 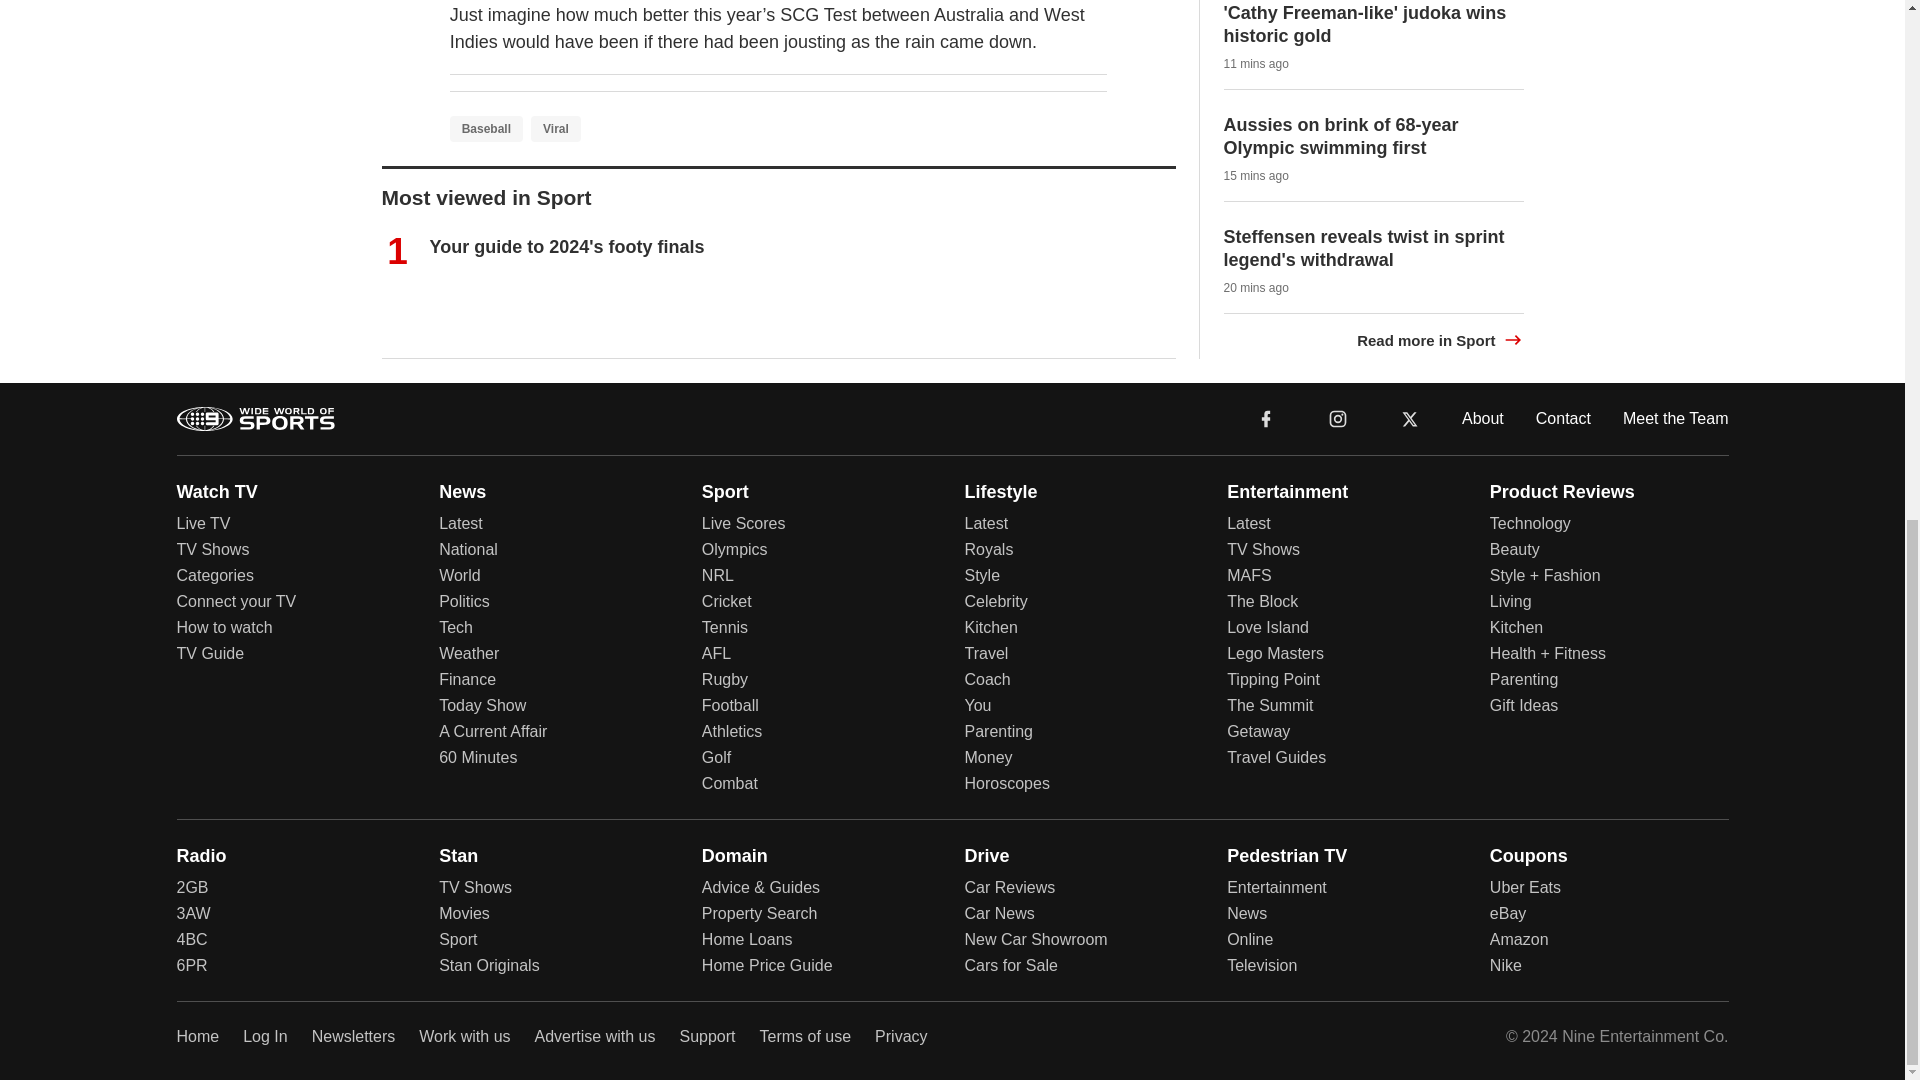 What do you see at coordinates (1482, 417) in the screenshot?
I see `About` at bounding box center [1482, 417].